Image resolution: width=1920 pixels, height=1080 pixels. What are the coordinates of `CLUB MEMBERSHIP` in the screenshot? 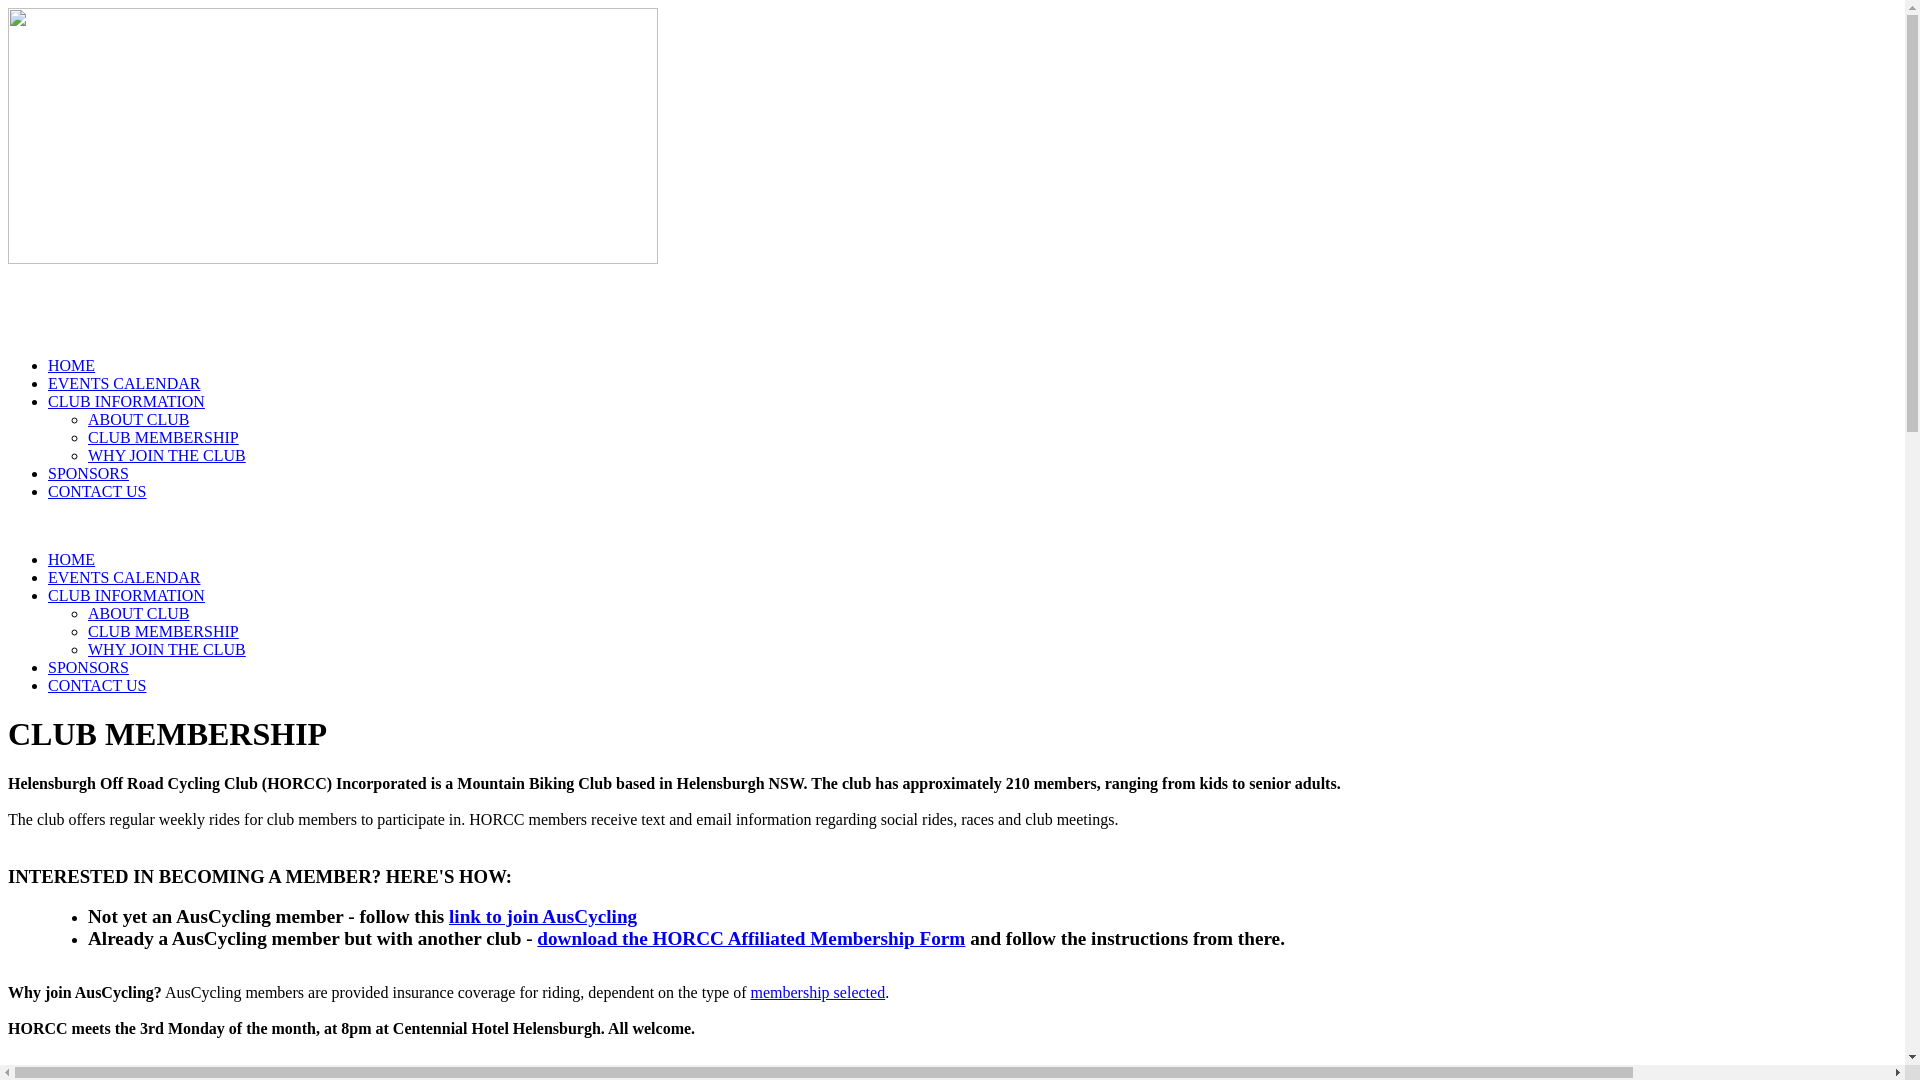 It's located at (164, 438).